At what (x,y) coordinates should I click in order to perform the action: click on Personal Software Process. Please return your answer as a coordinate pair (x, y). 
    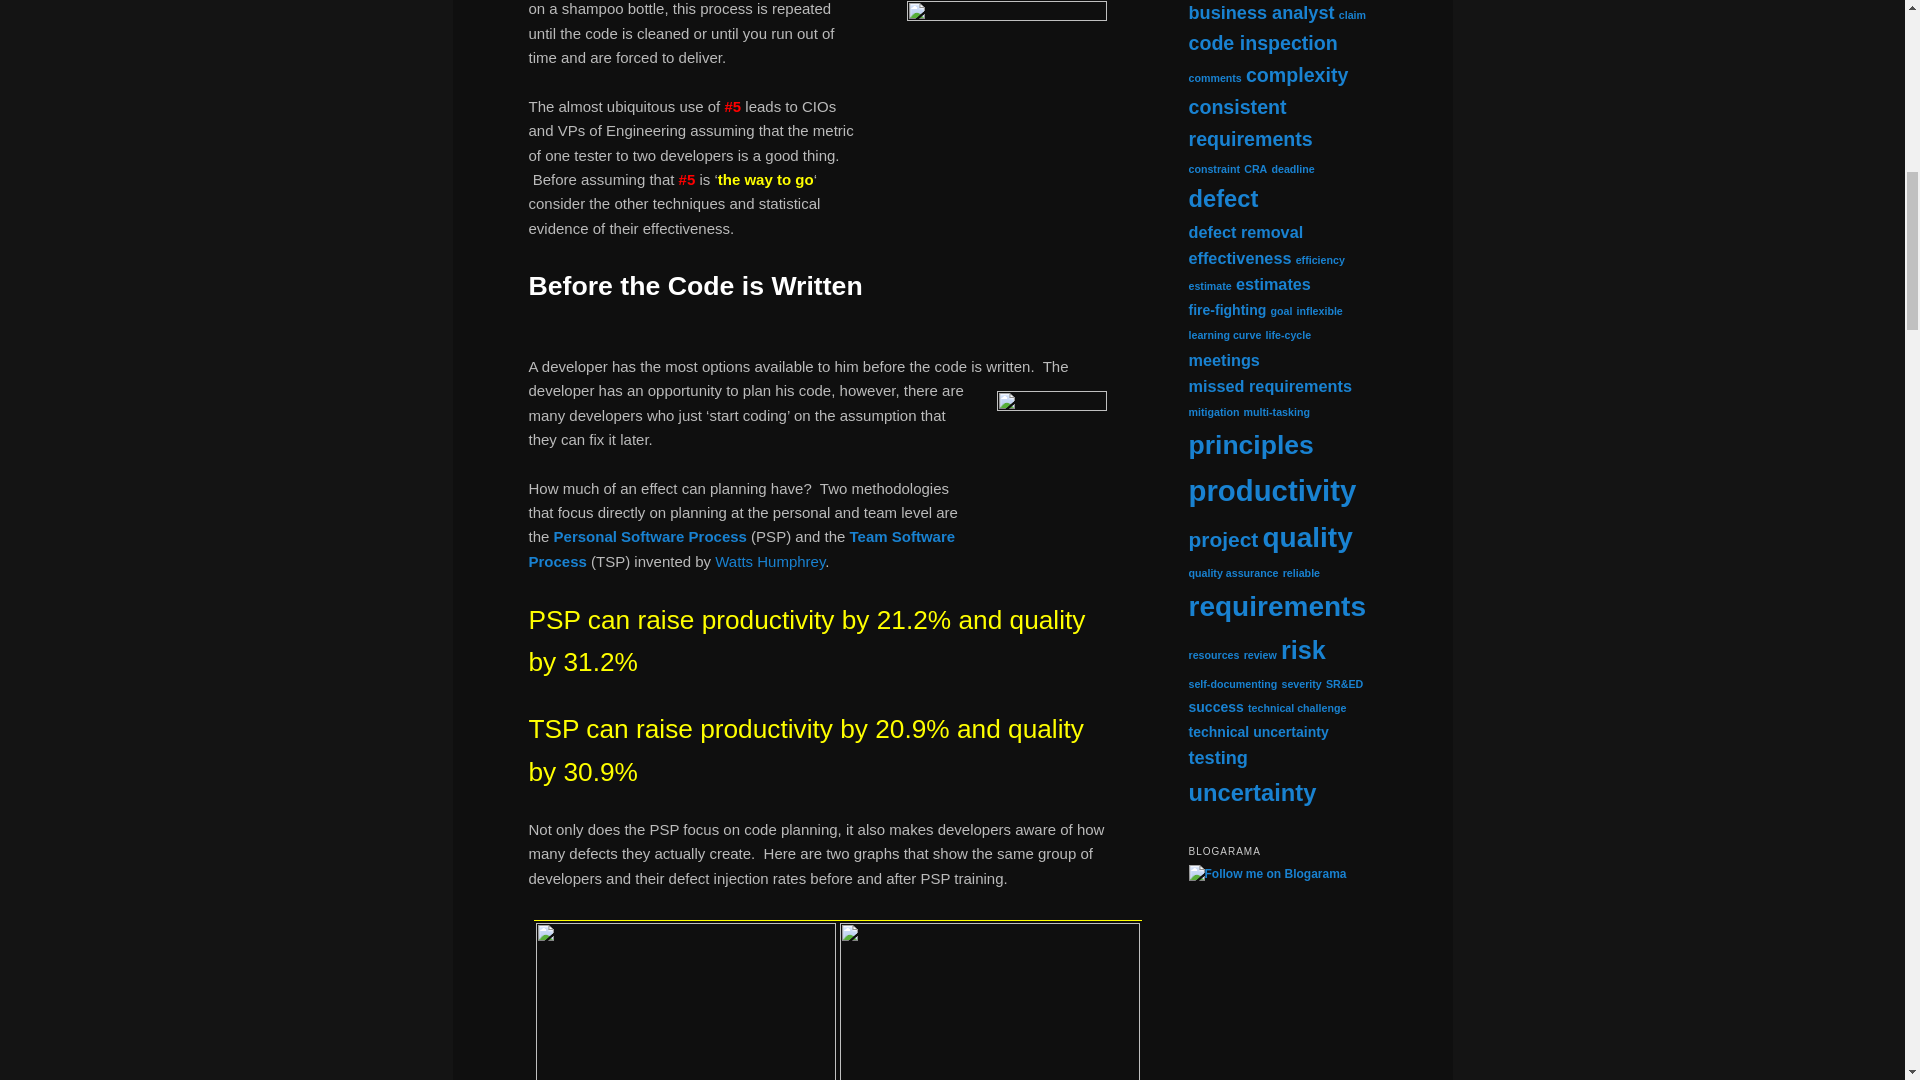
    Looking at the image, I should click on (650, 536).